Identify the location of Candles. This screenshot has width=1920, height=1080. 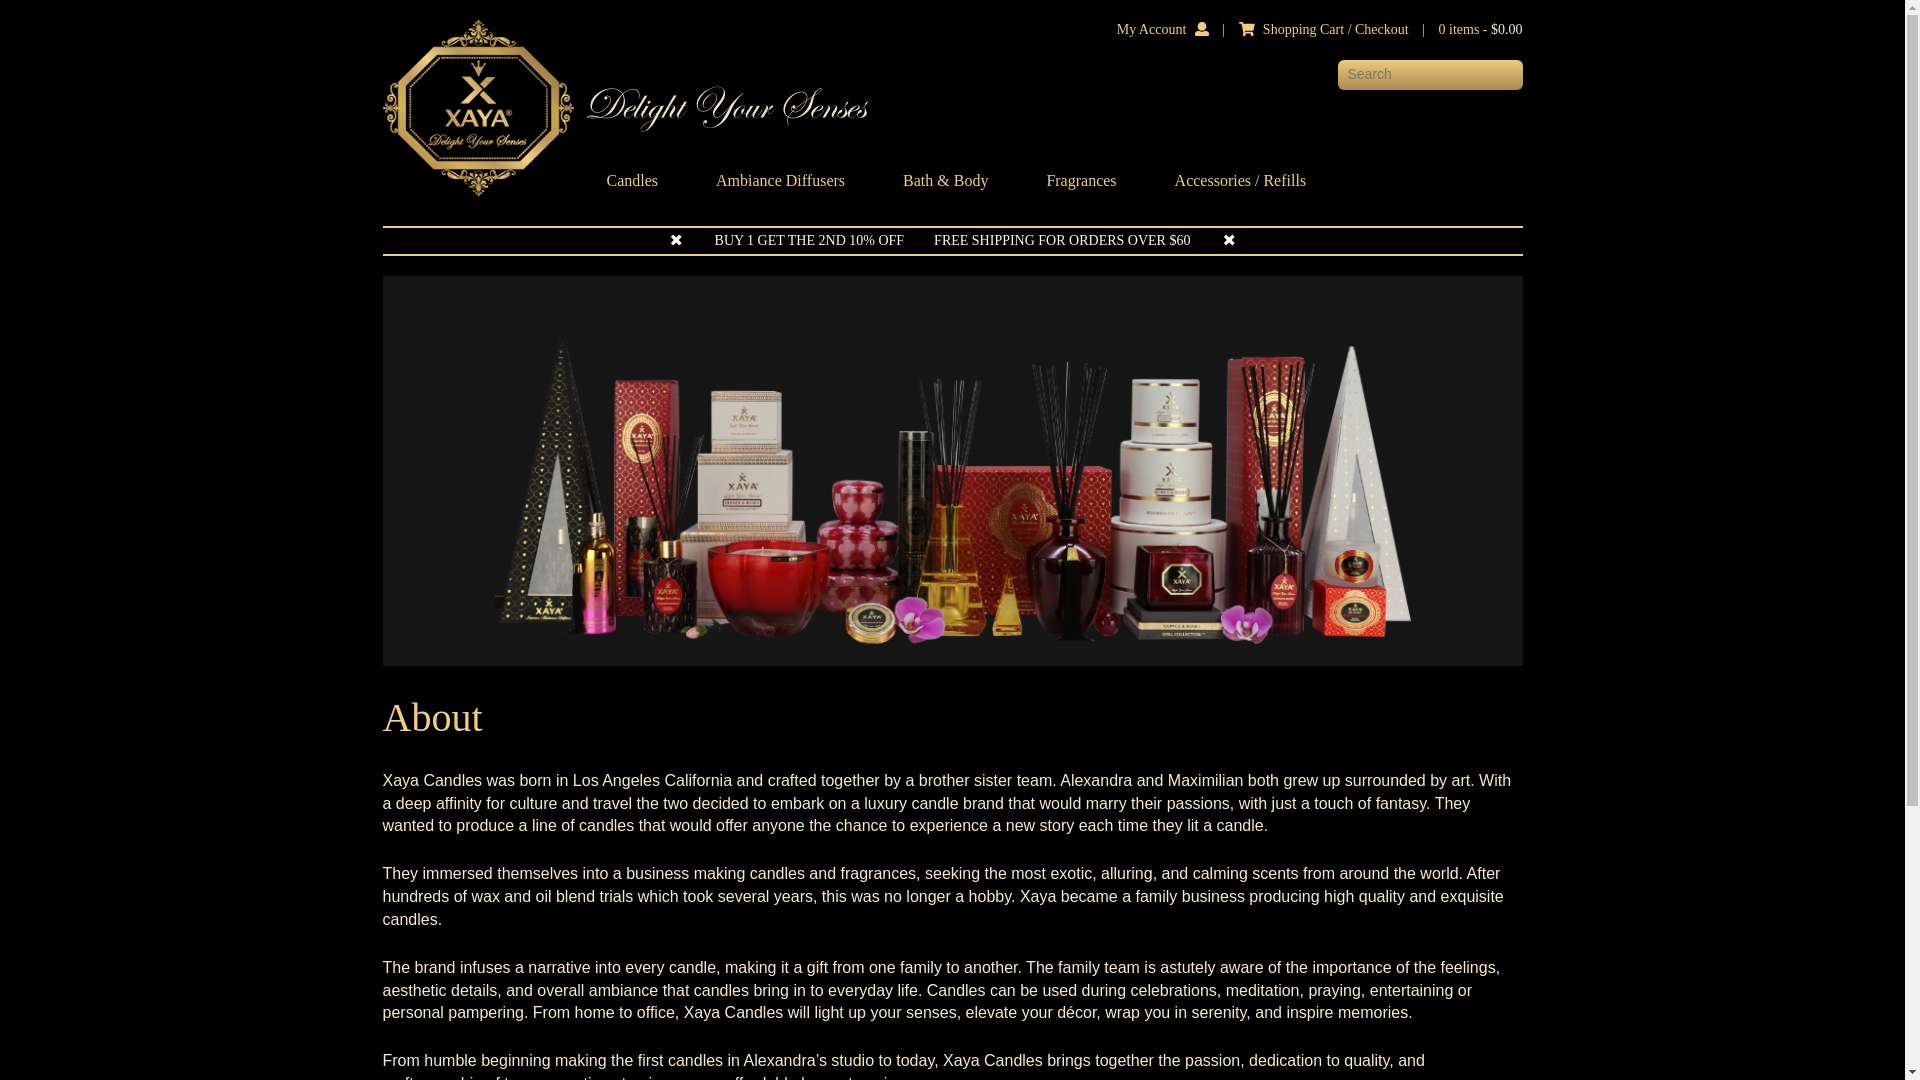
(632, 180).